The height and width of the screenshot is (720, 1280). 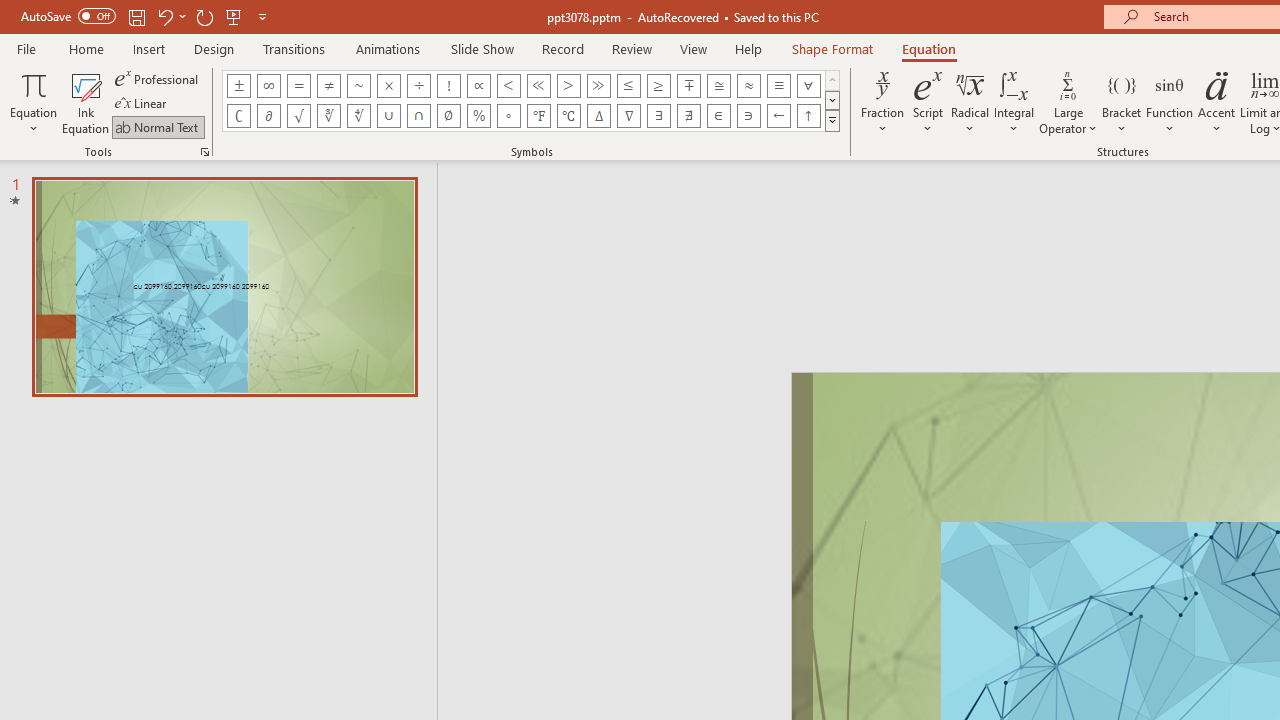 I want to click on Equation Symbol Up Arrow, so click(x=808, y=116).